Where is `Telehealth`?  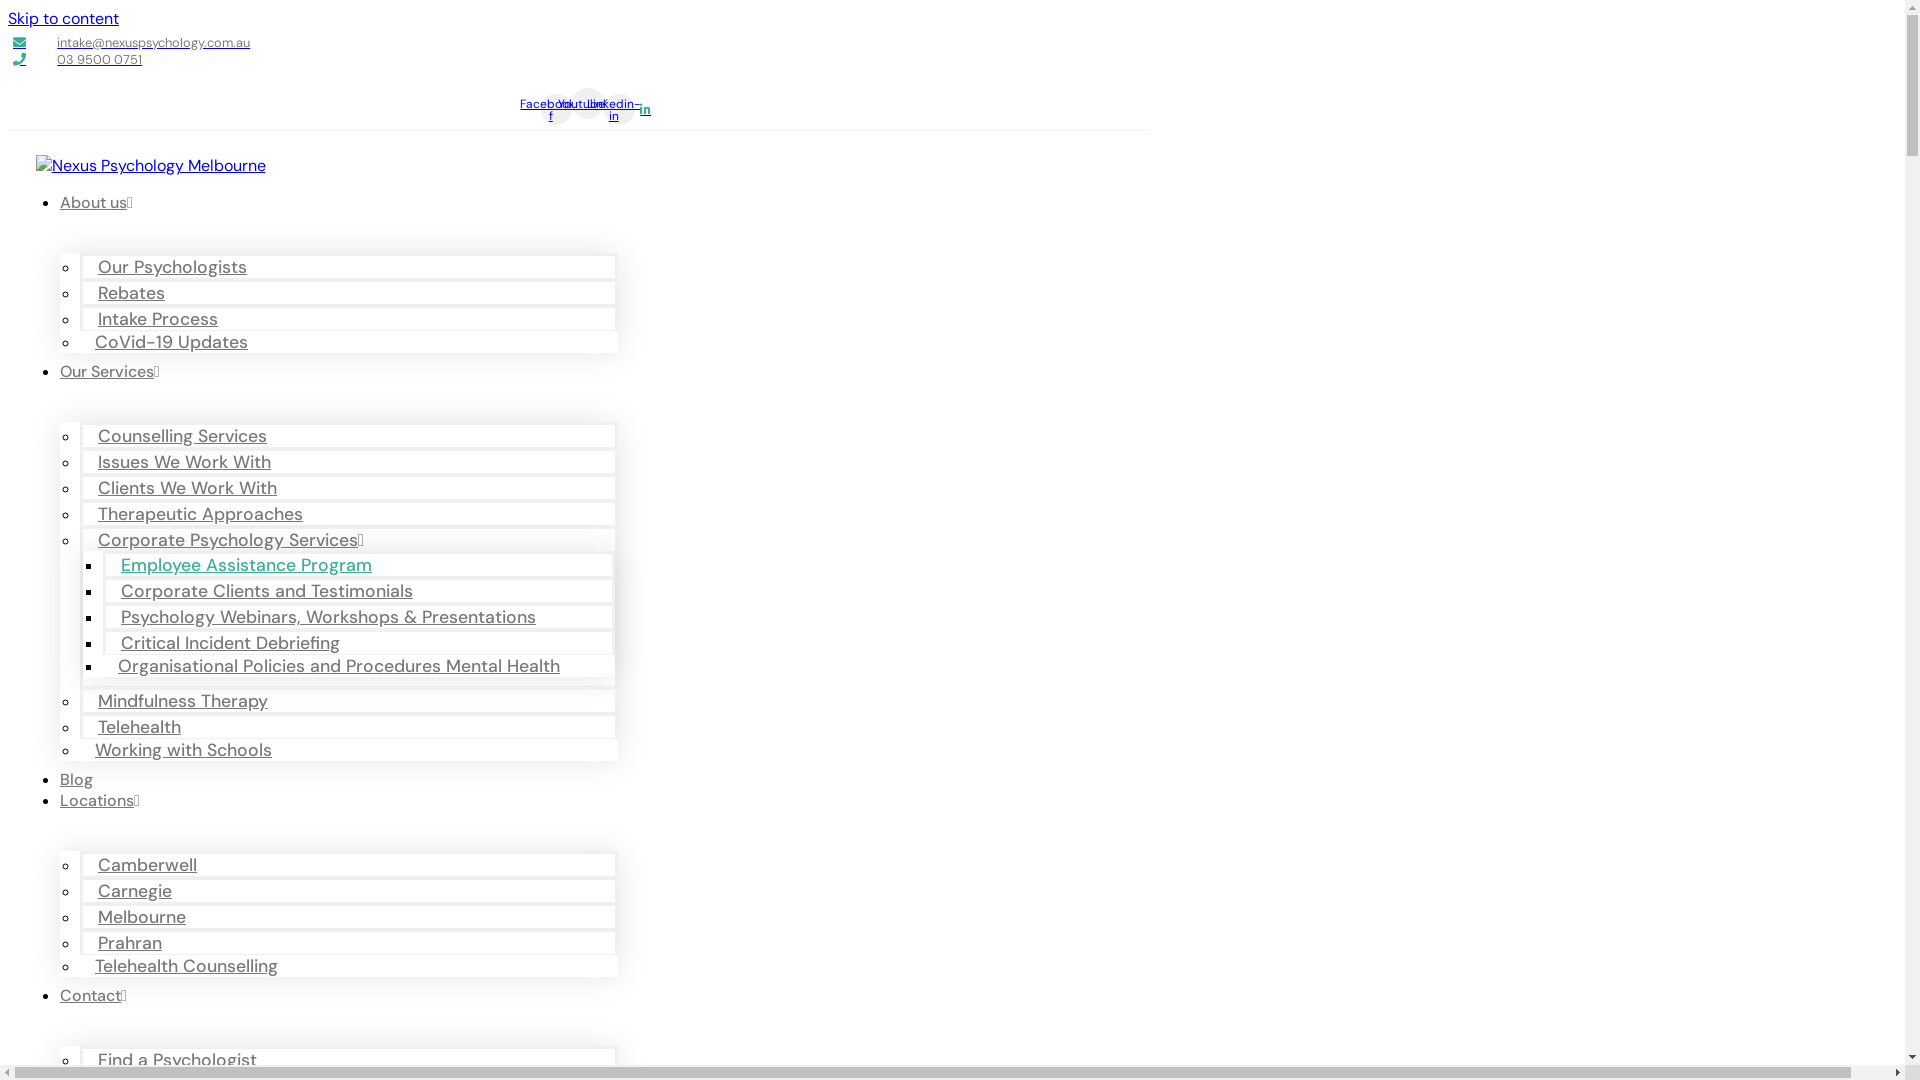
Telehealth is located at coordinates (144, 726).